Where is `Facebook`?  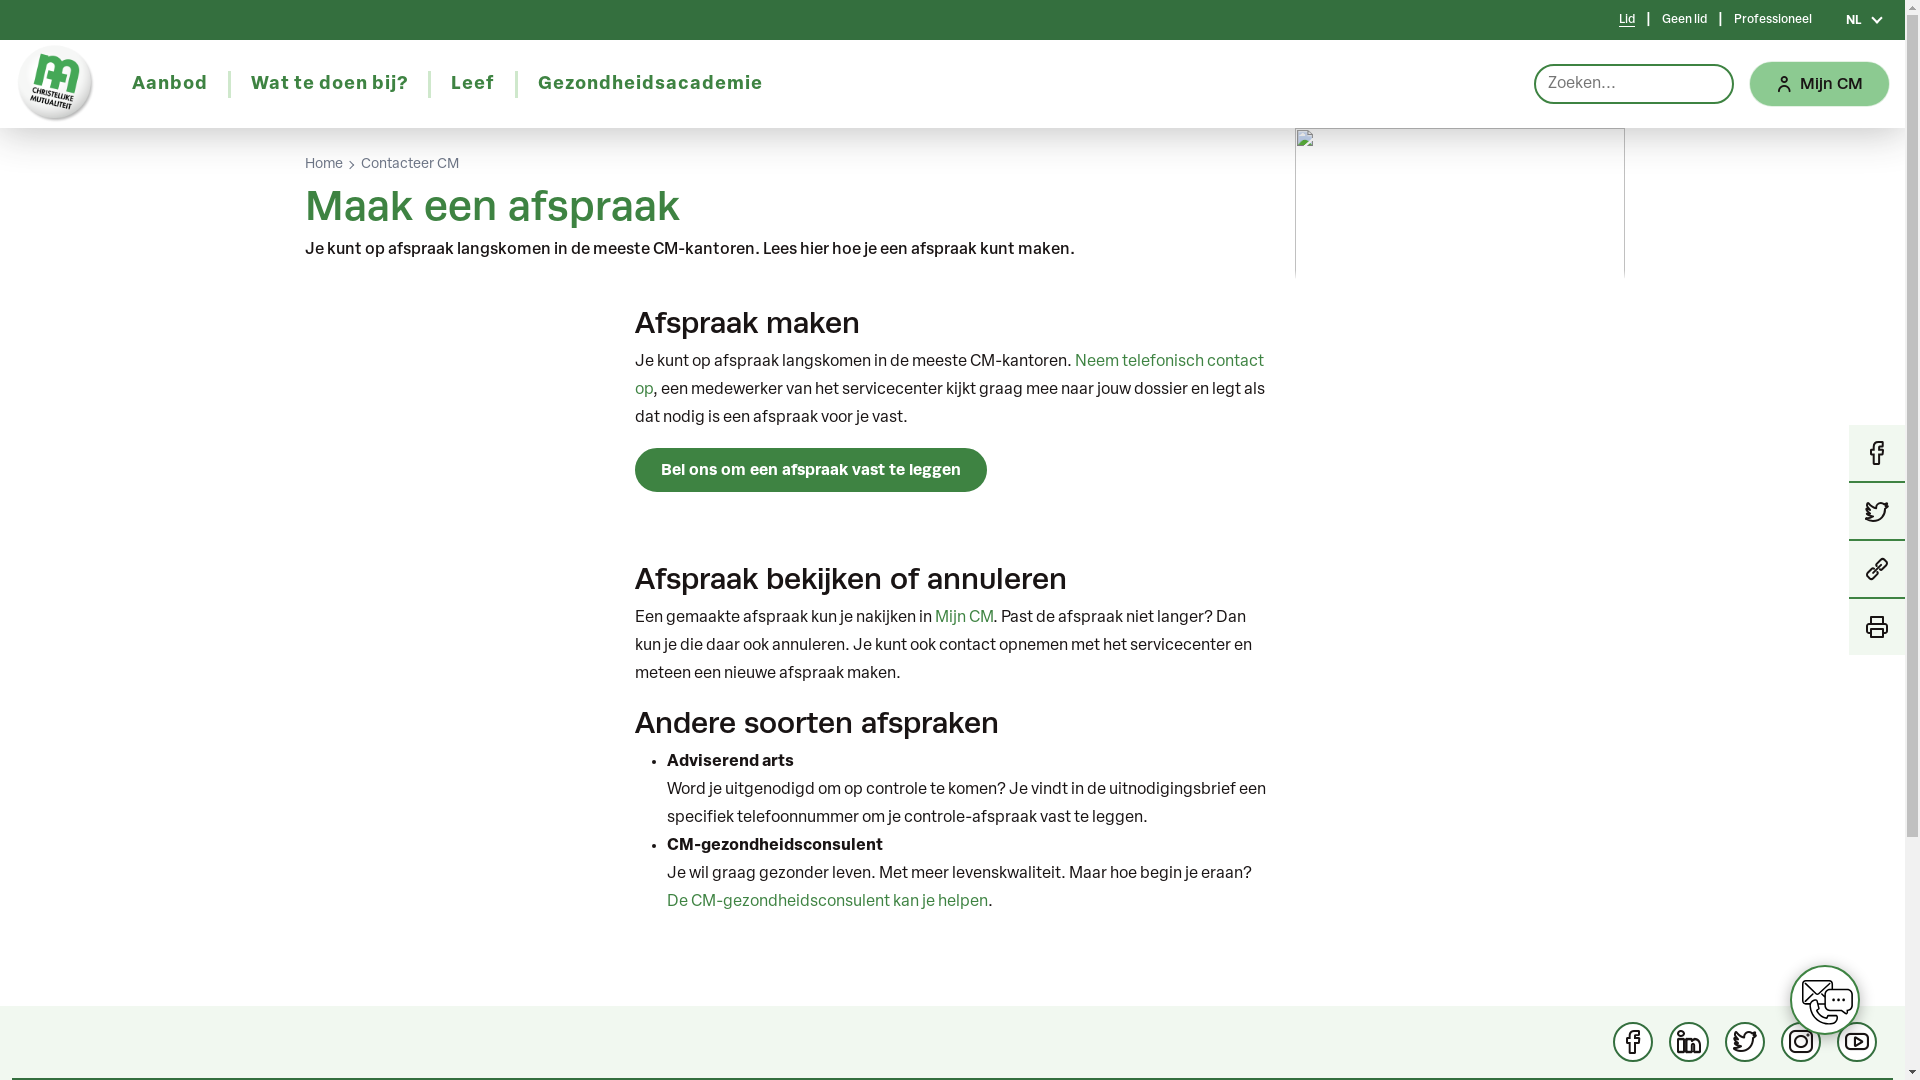 Facebook is located at coordinates (1633, 1042).